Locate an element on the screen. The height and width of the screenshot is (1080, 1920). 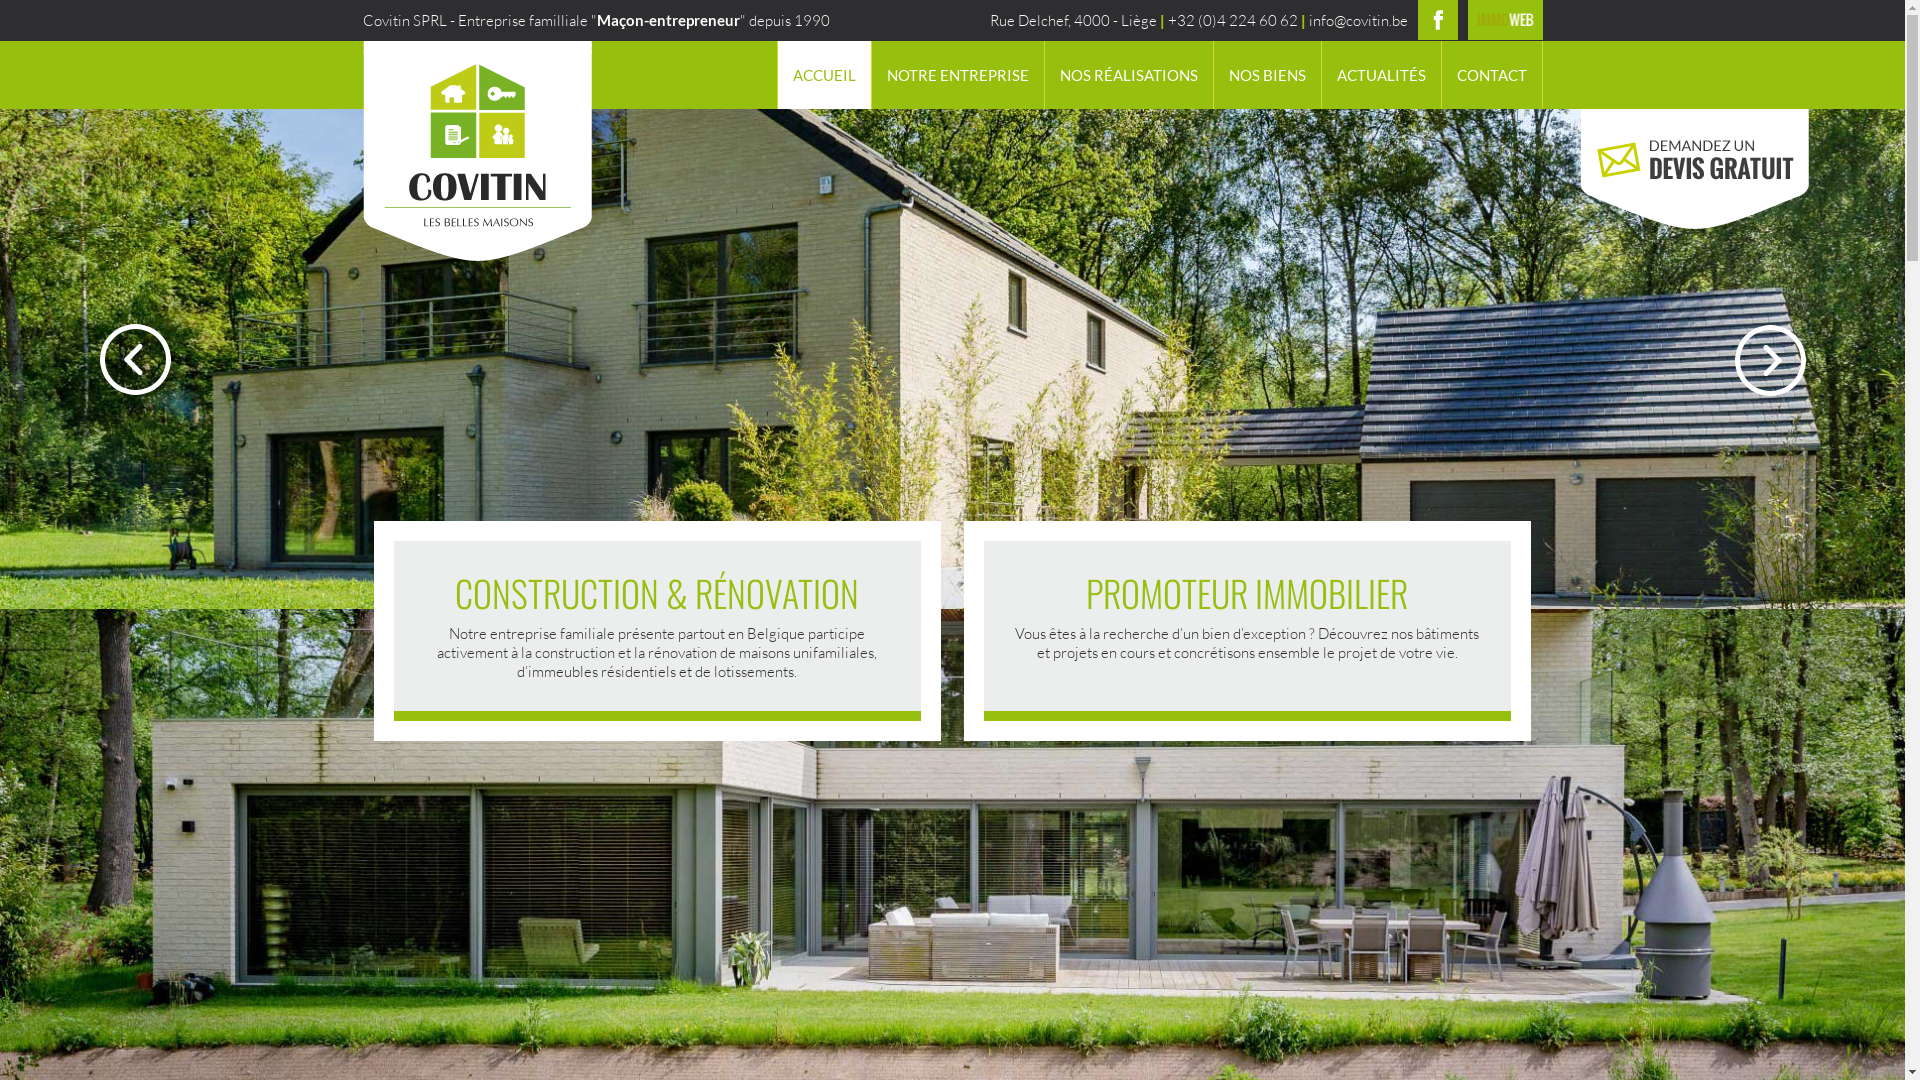
CONTACT is located at coordinates (1491, 75).